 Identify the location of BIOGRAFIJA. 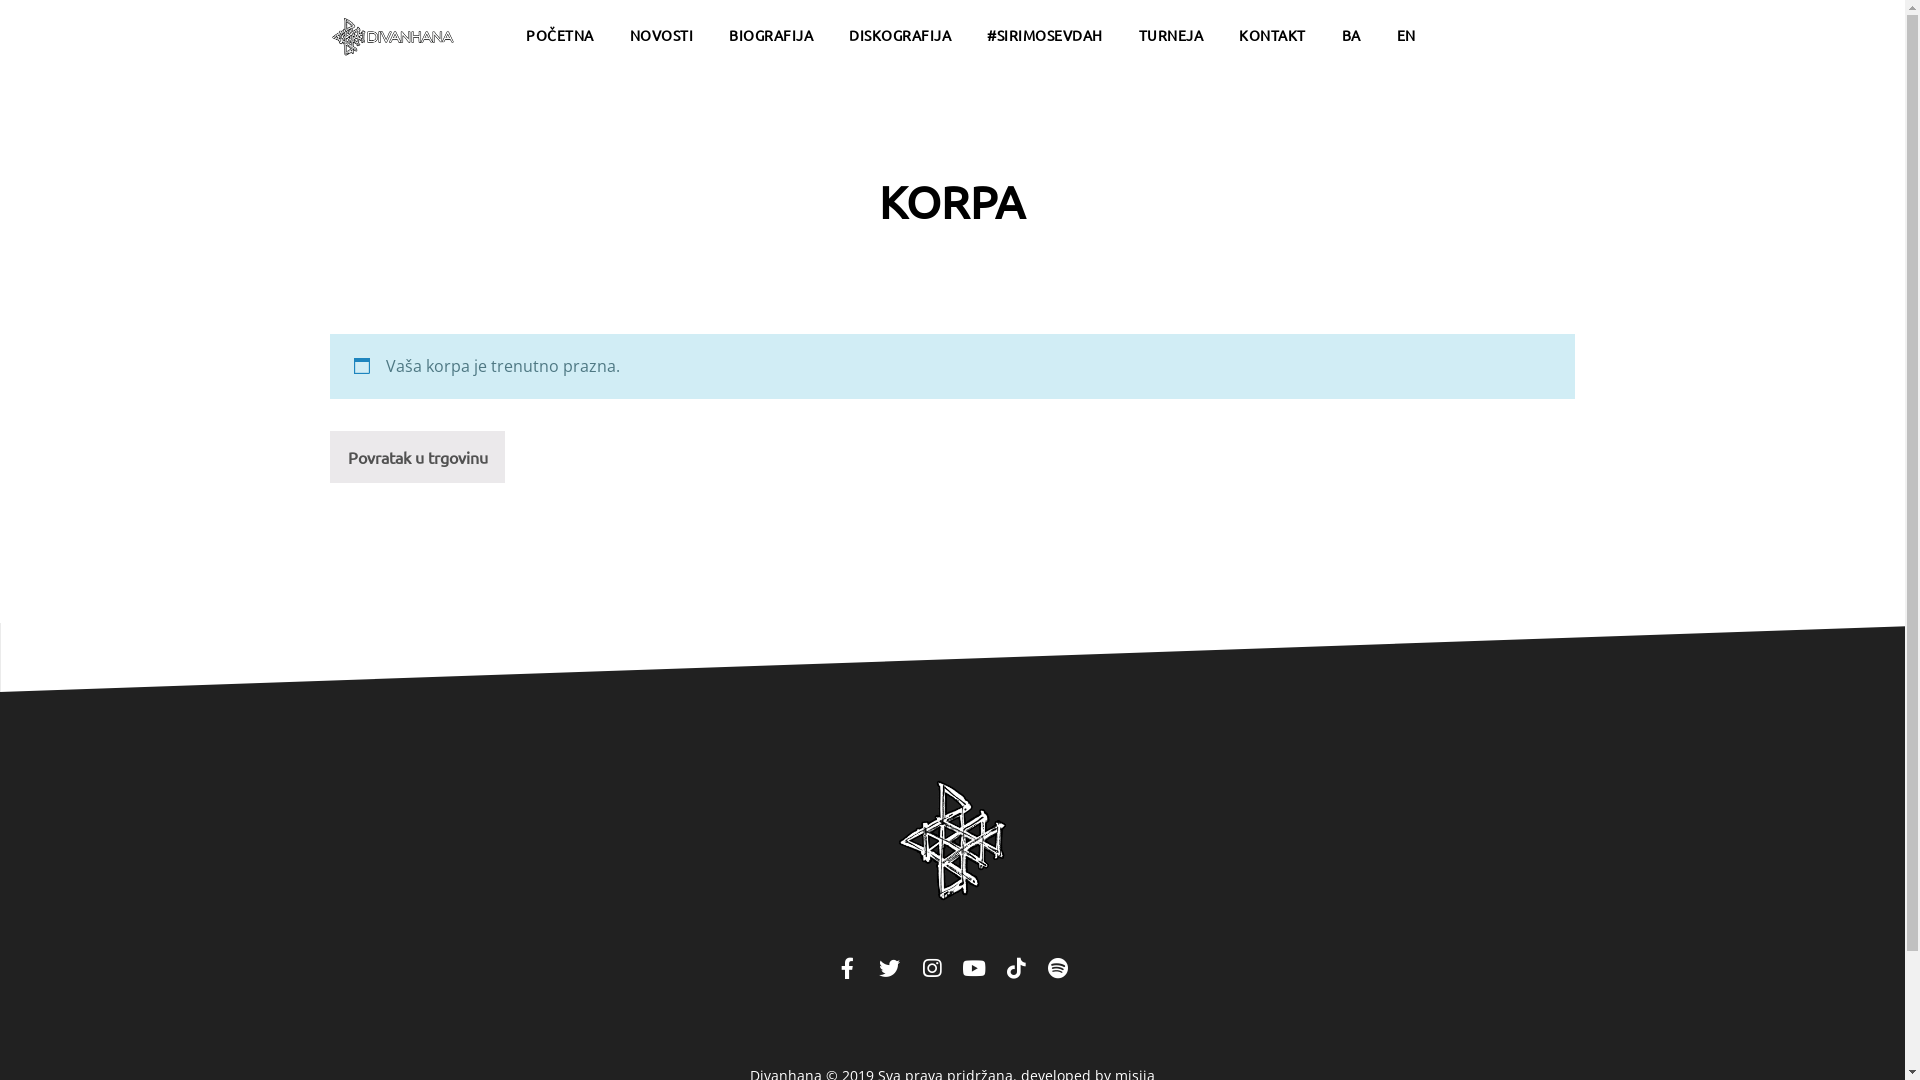
(771, 36).